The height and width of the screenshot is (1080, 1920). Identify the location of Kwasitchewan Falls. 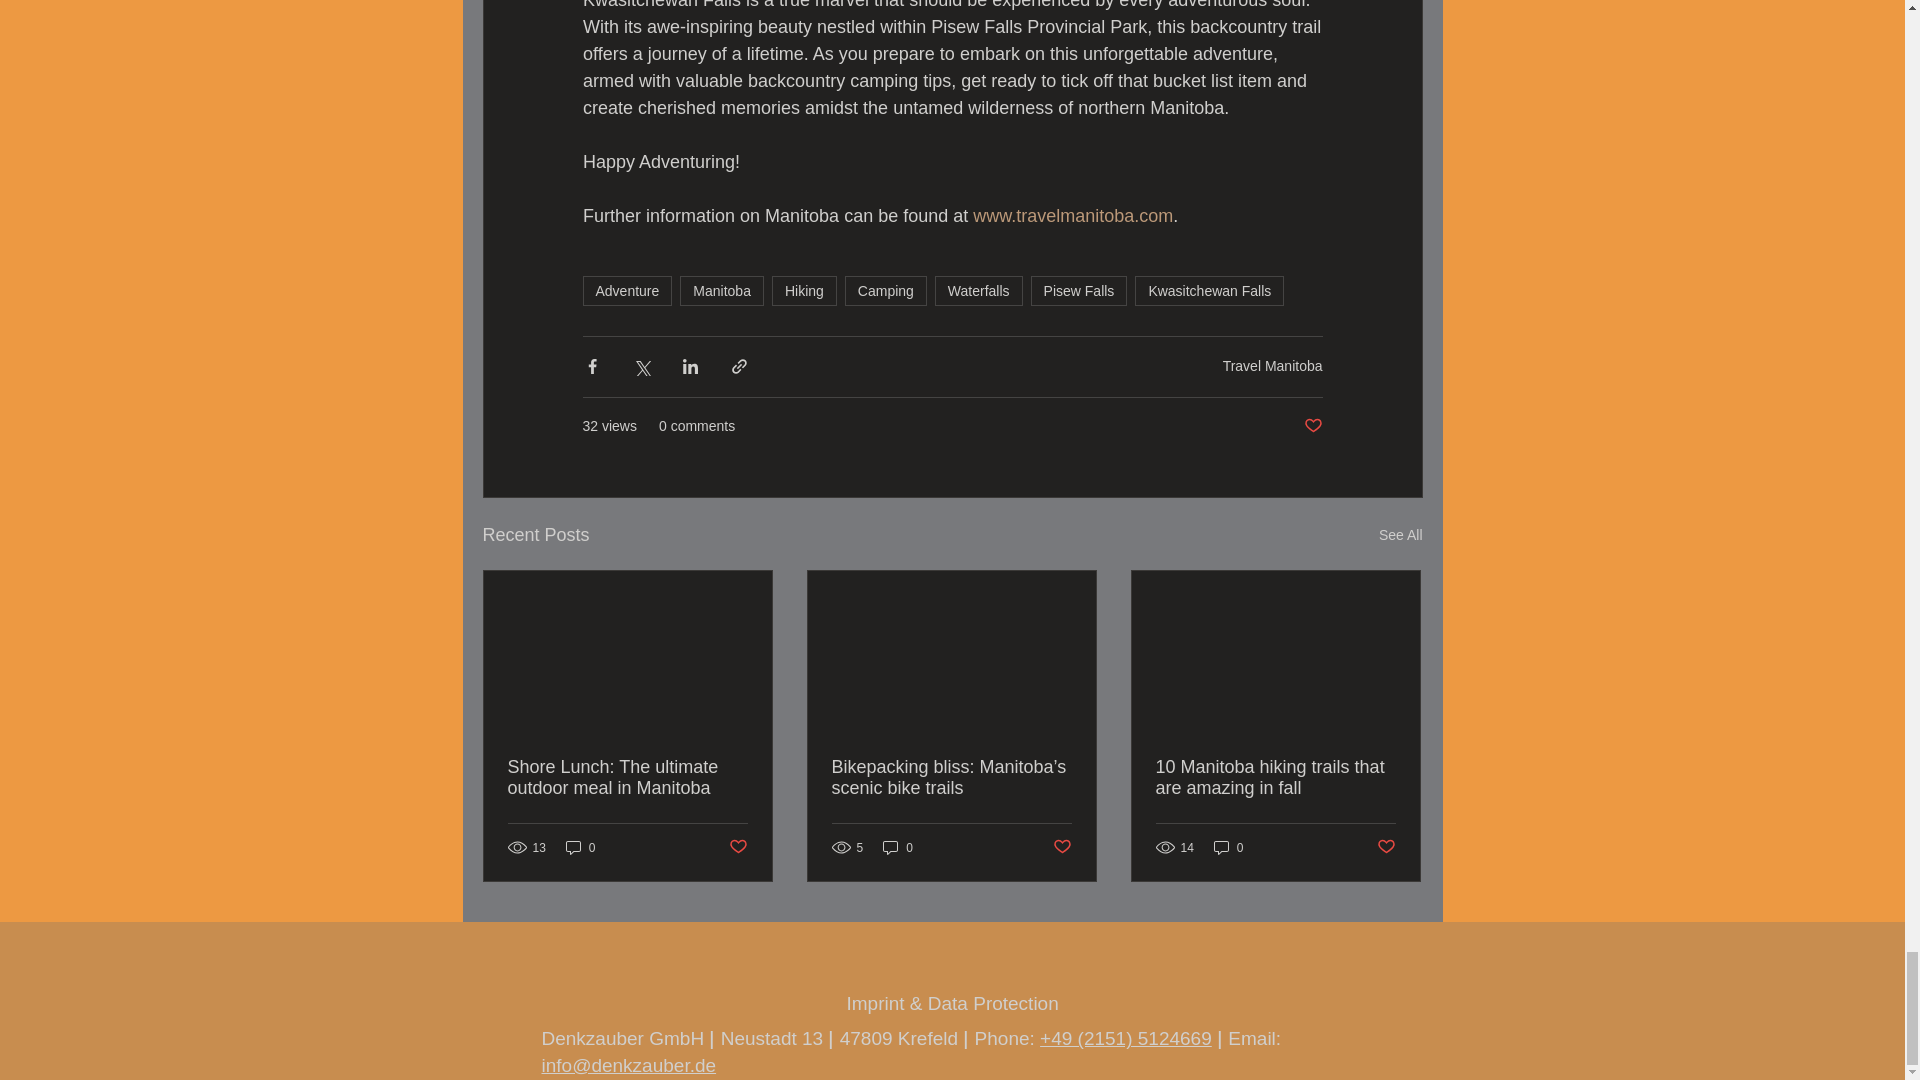
(1209, 290).